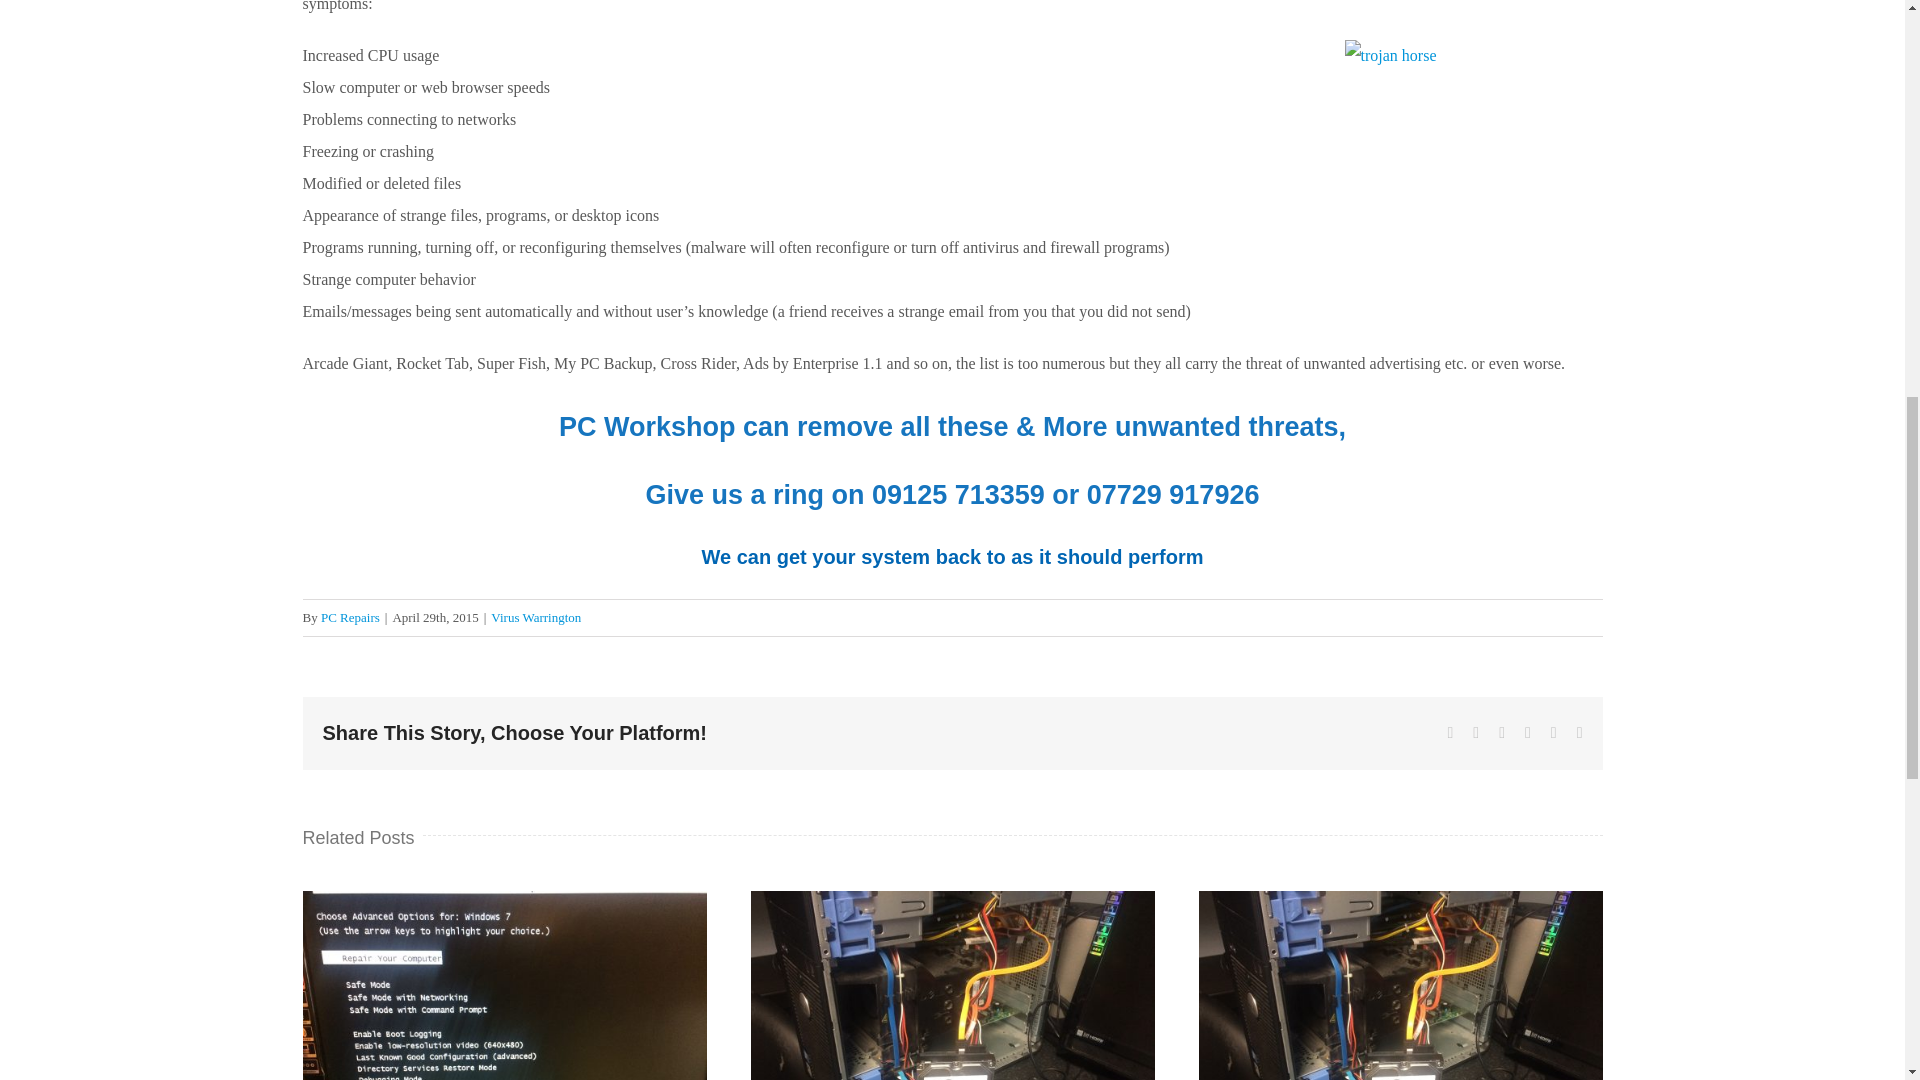  I want to click on PC Repairs, so click(350, 618).